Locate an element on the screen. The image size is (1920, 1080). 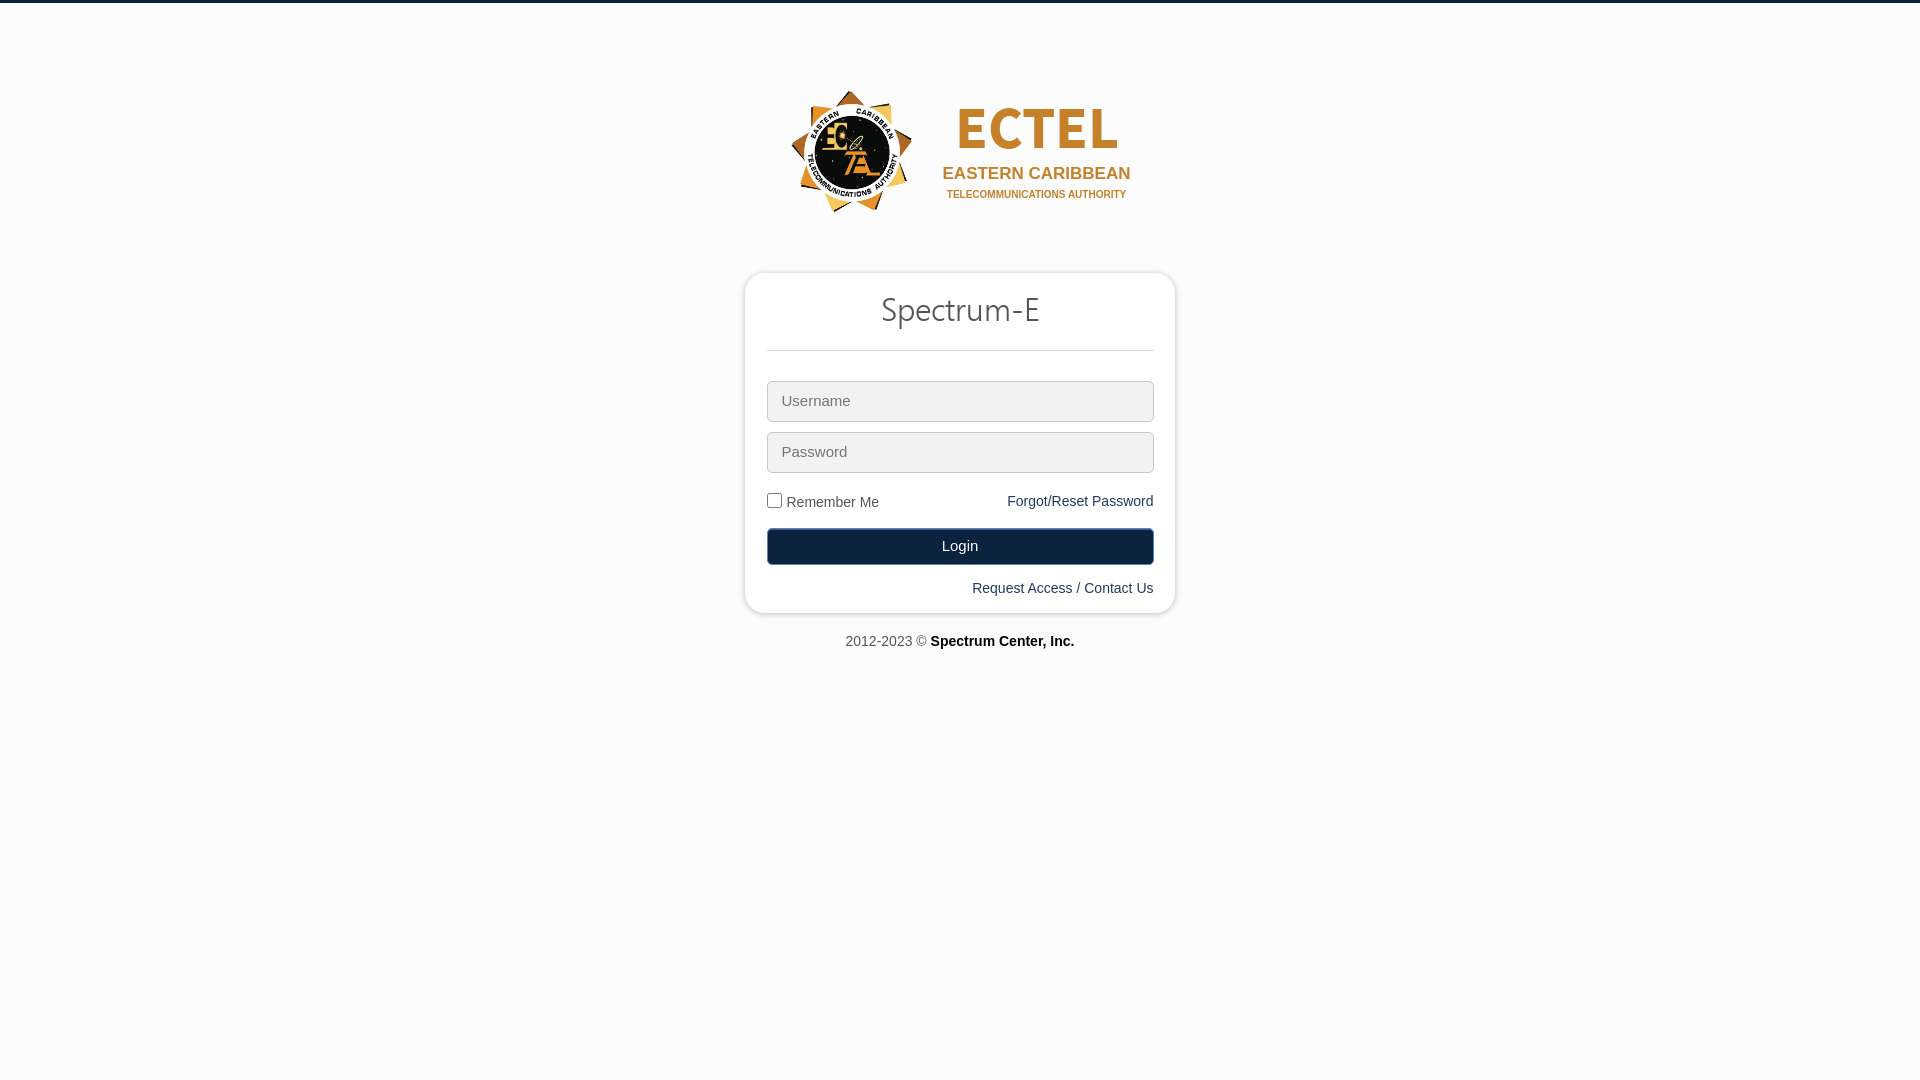
Forgot/Reset Password is located at coordinates (1080, 500).